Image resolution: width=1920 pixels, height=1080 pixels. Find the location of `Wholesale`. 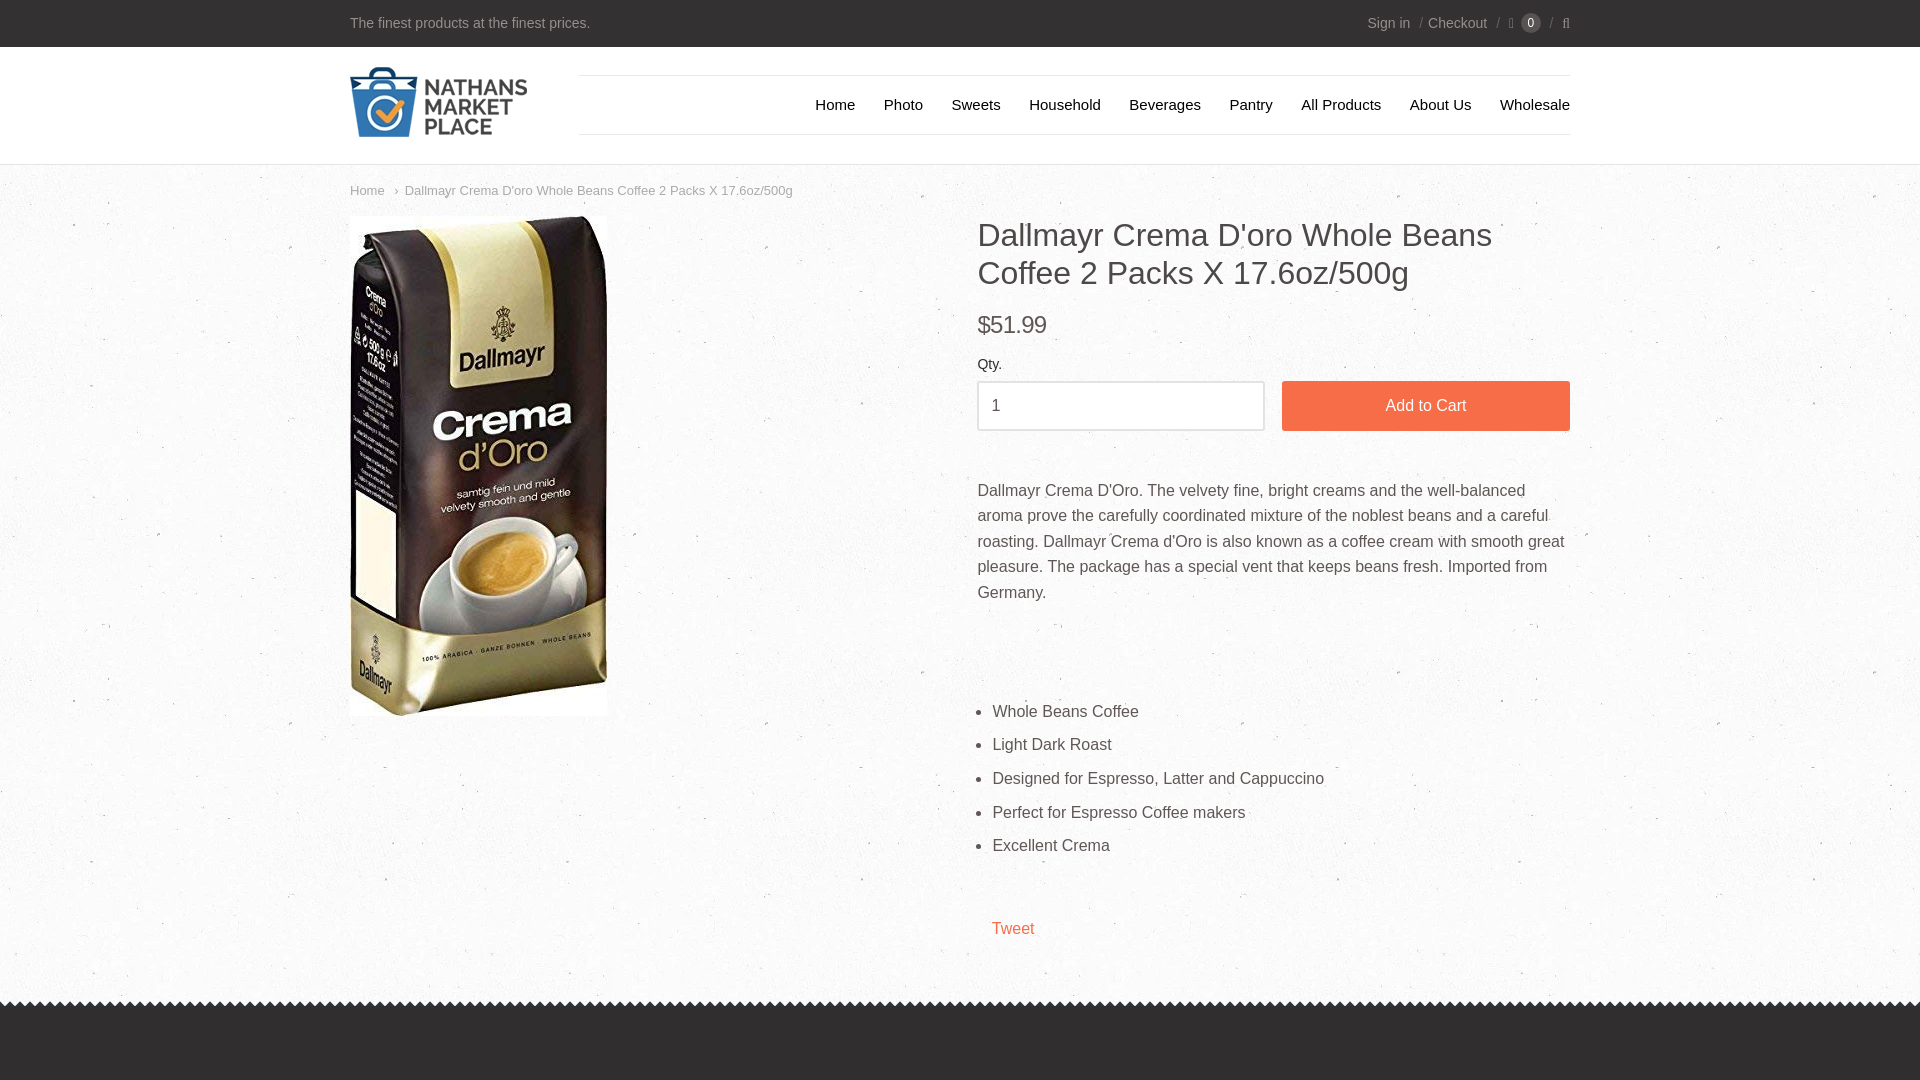

Wholesale is located at coordinates (1535, 104).